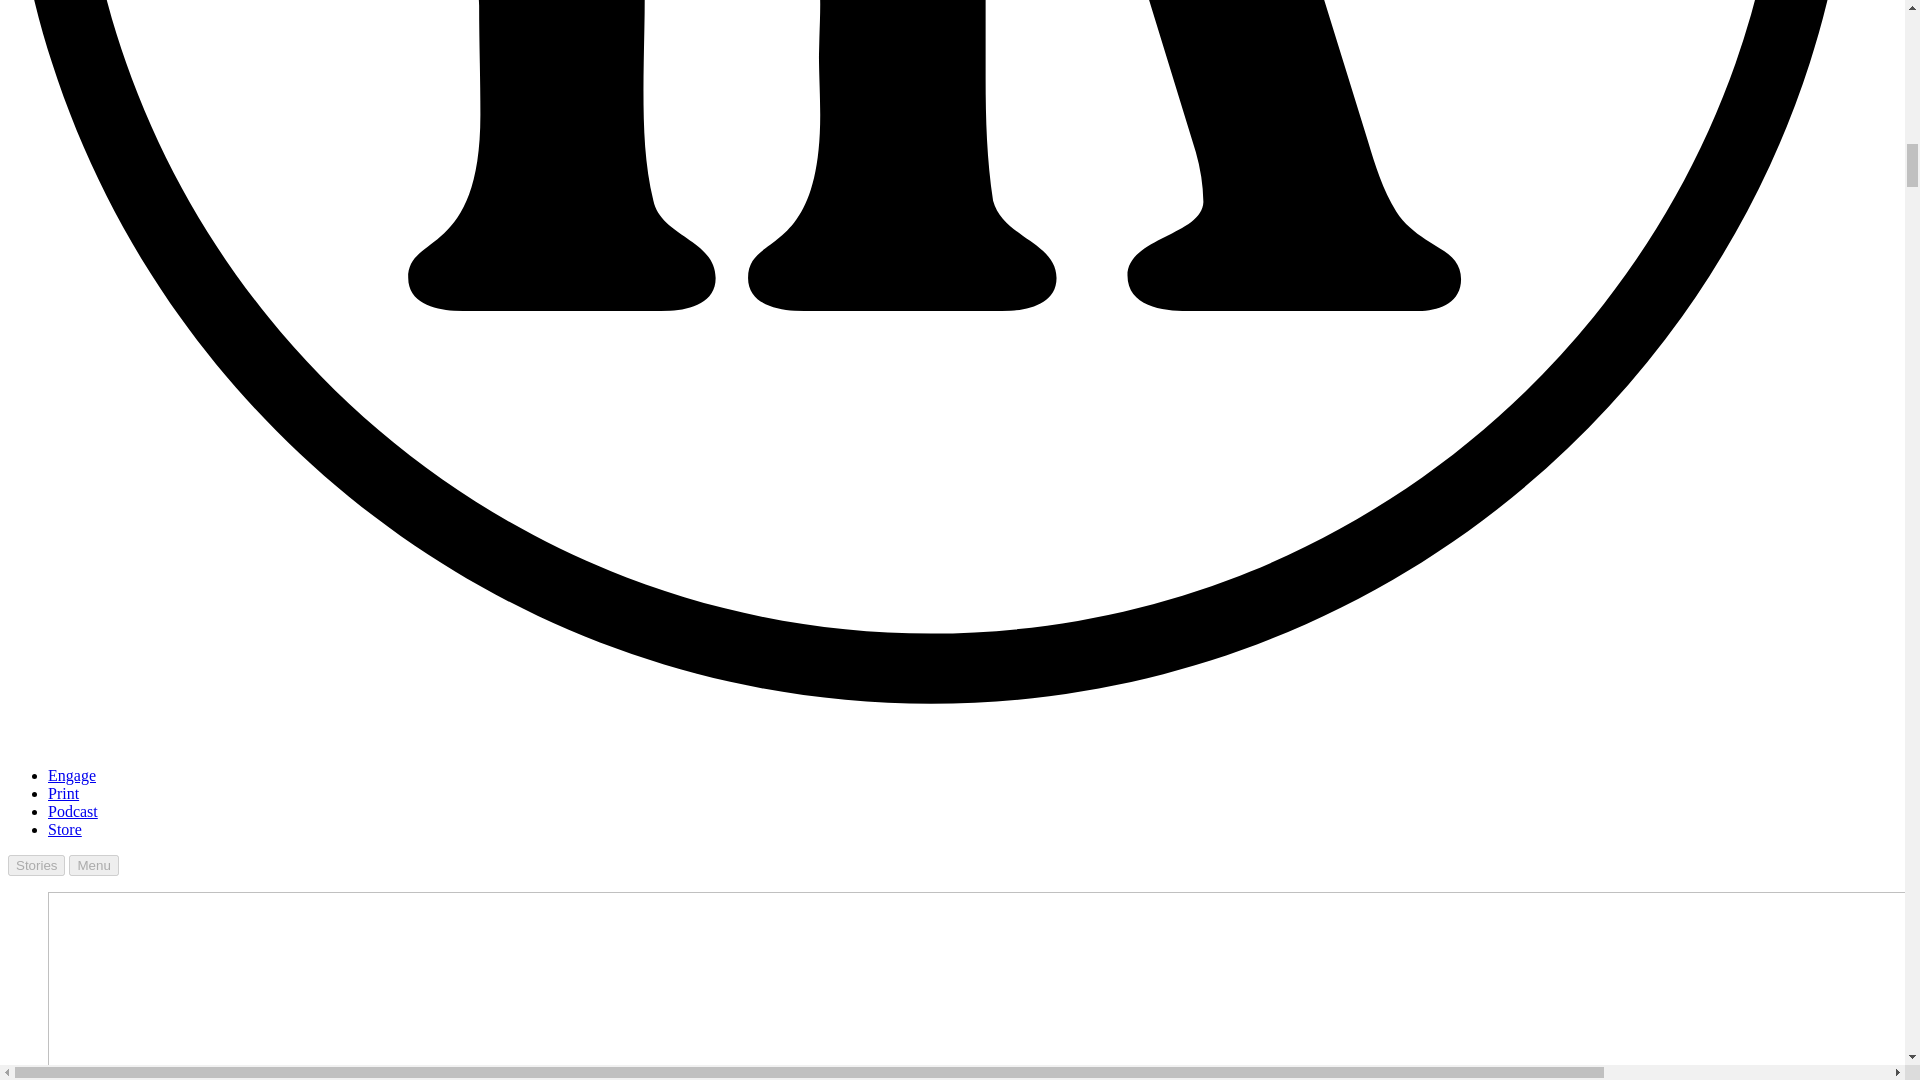  Describe the element at coordinates (65, 829) in the screenshot. I see `Store` at that location.